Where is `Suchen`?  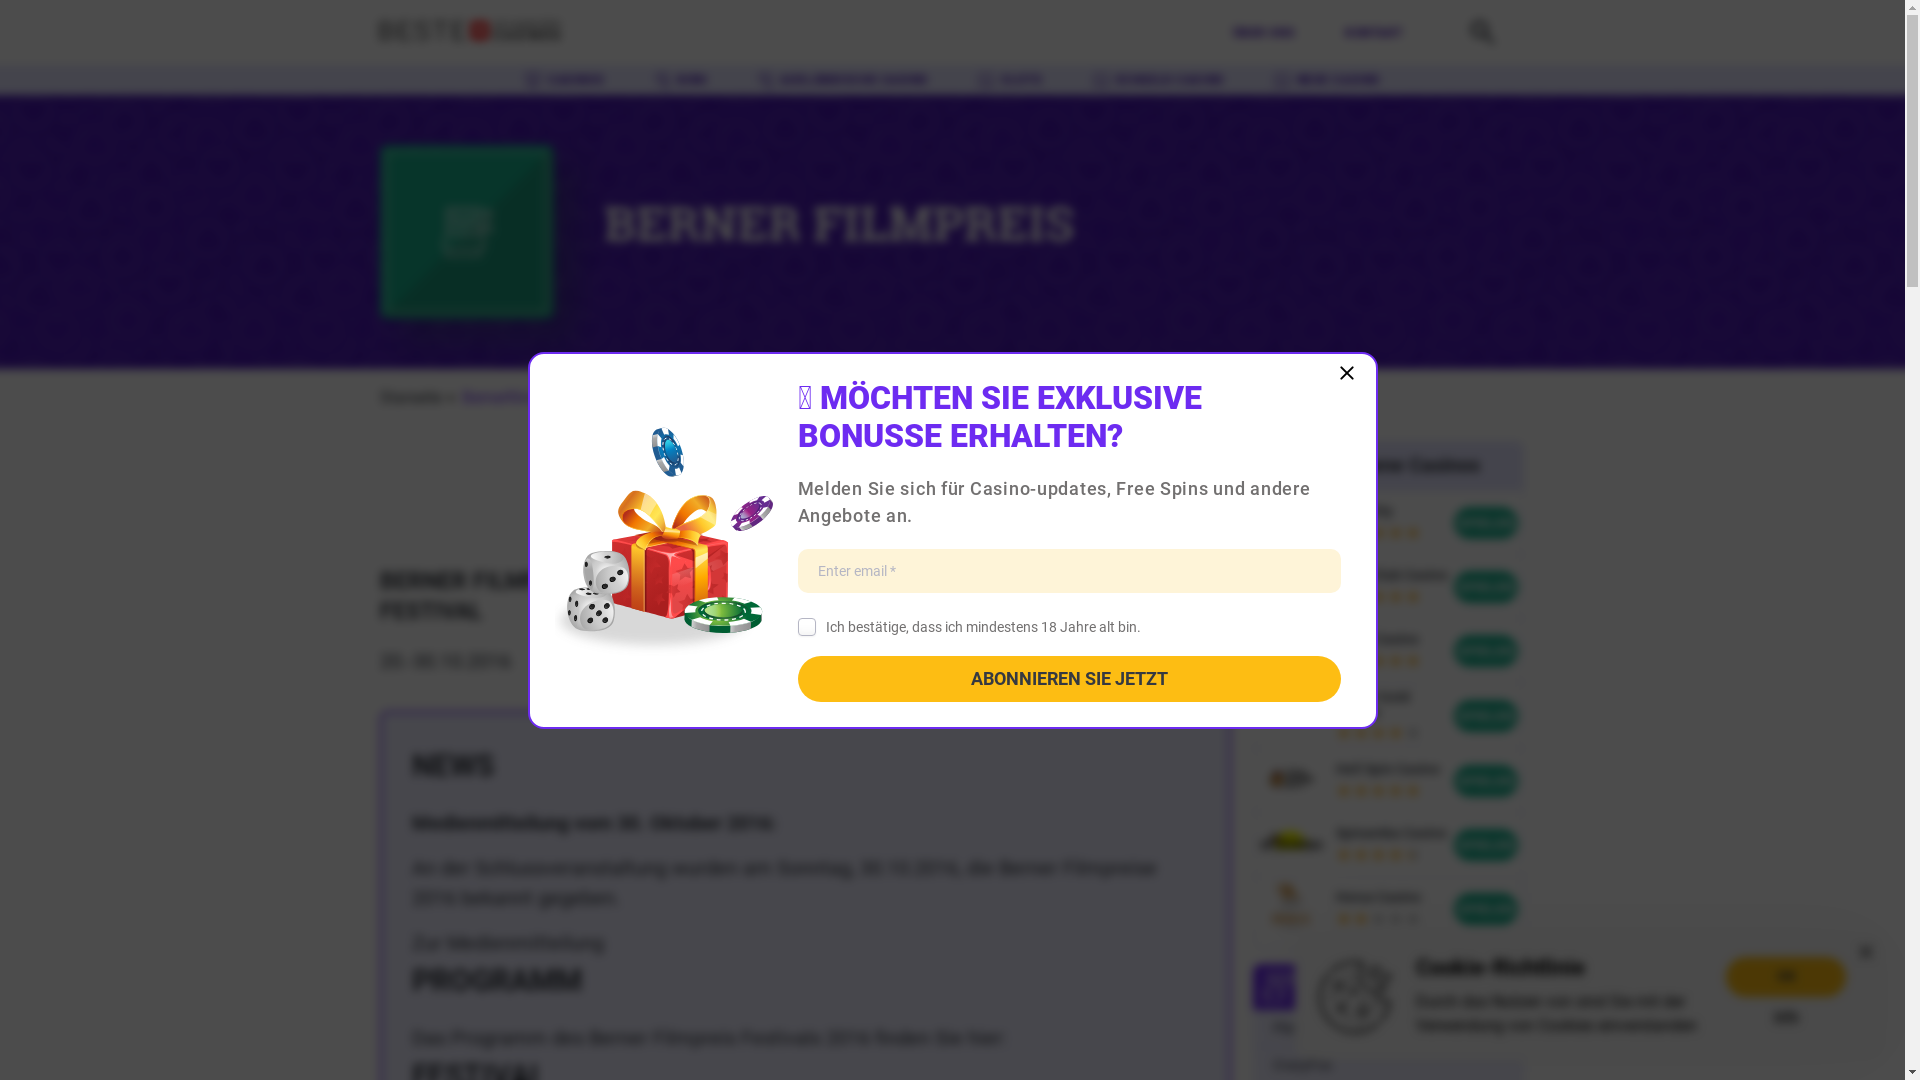 Suchen is located at coordinates (1482, 43).